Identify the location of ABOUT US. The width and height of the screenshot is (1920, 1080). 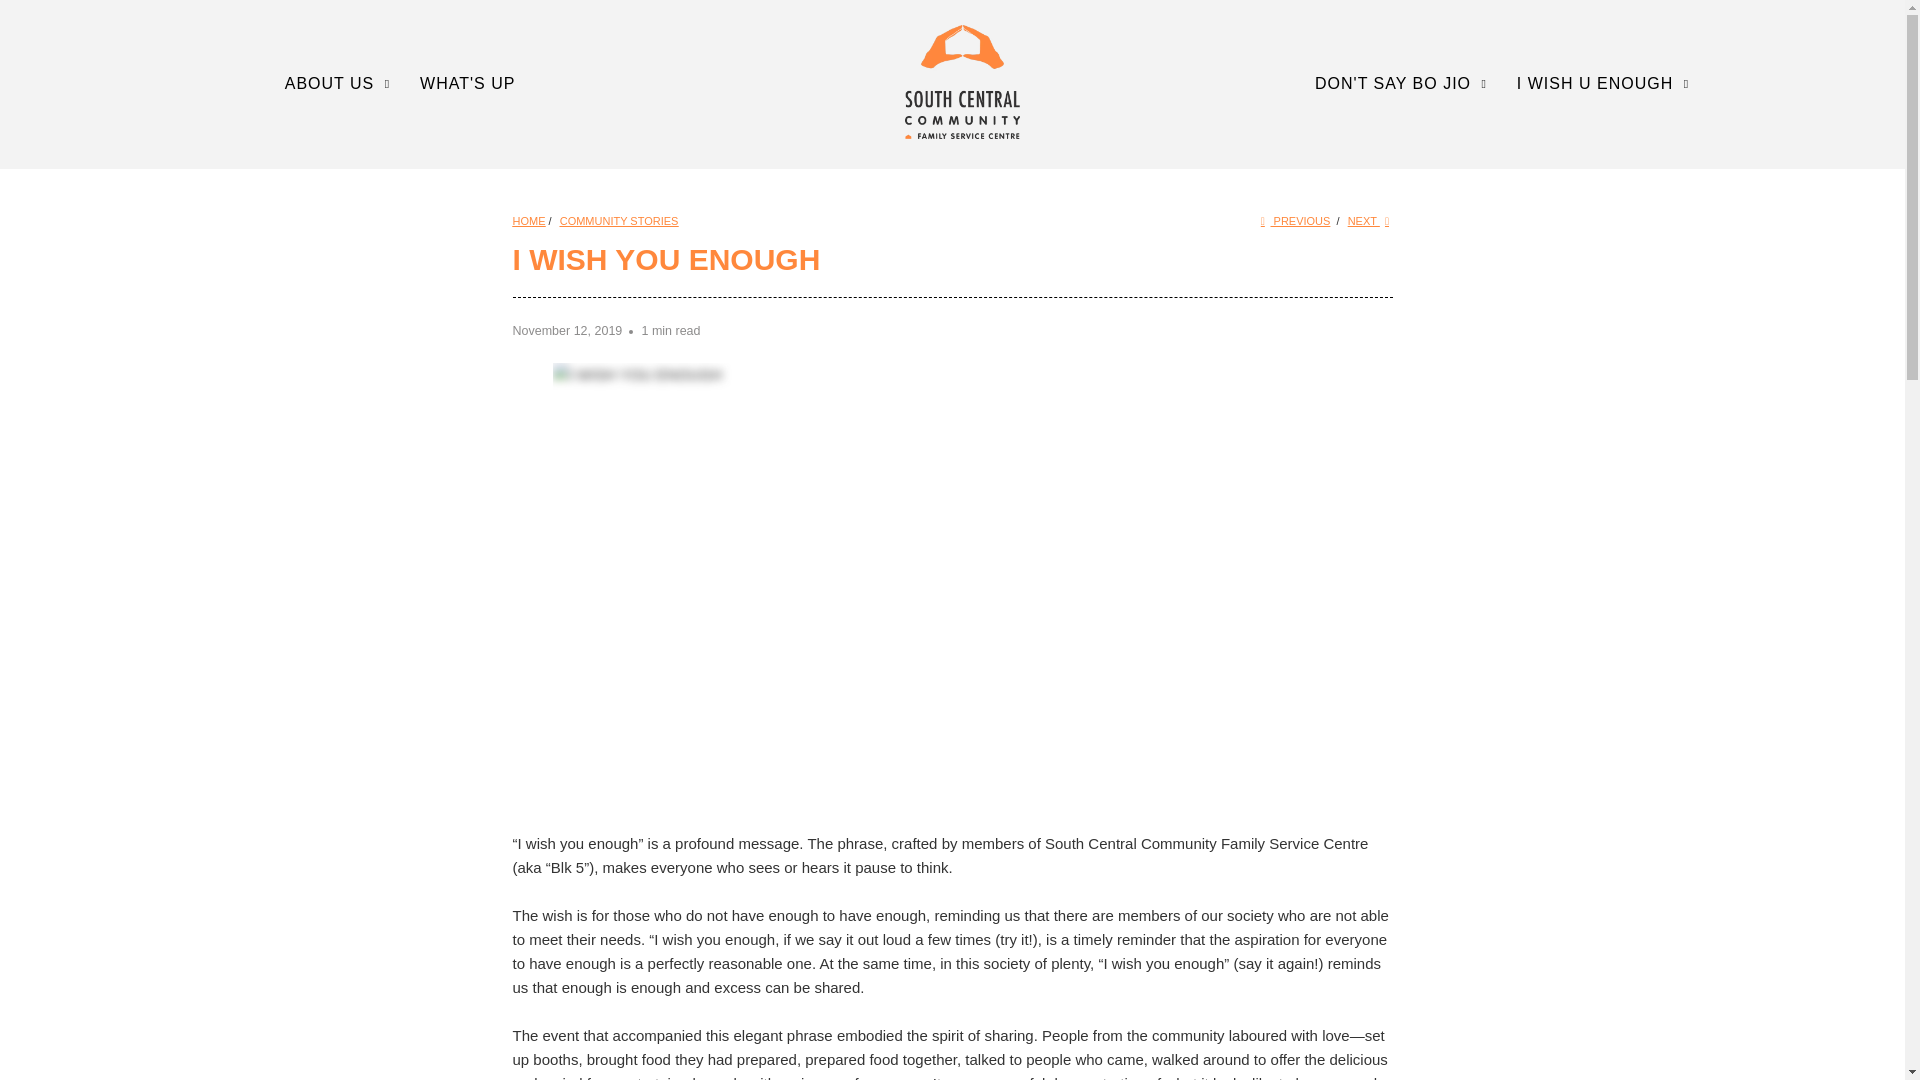
(340, 84).